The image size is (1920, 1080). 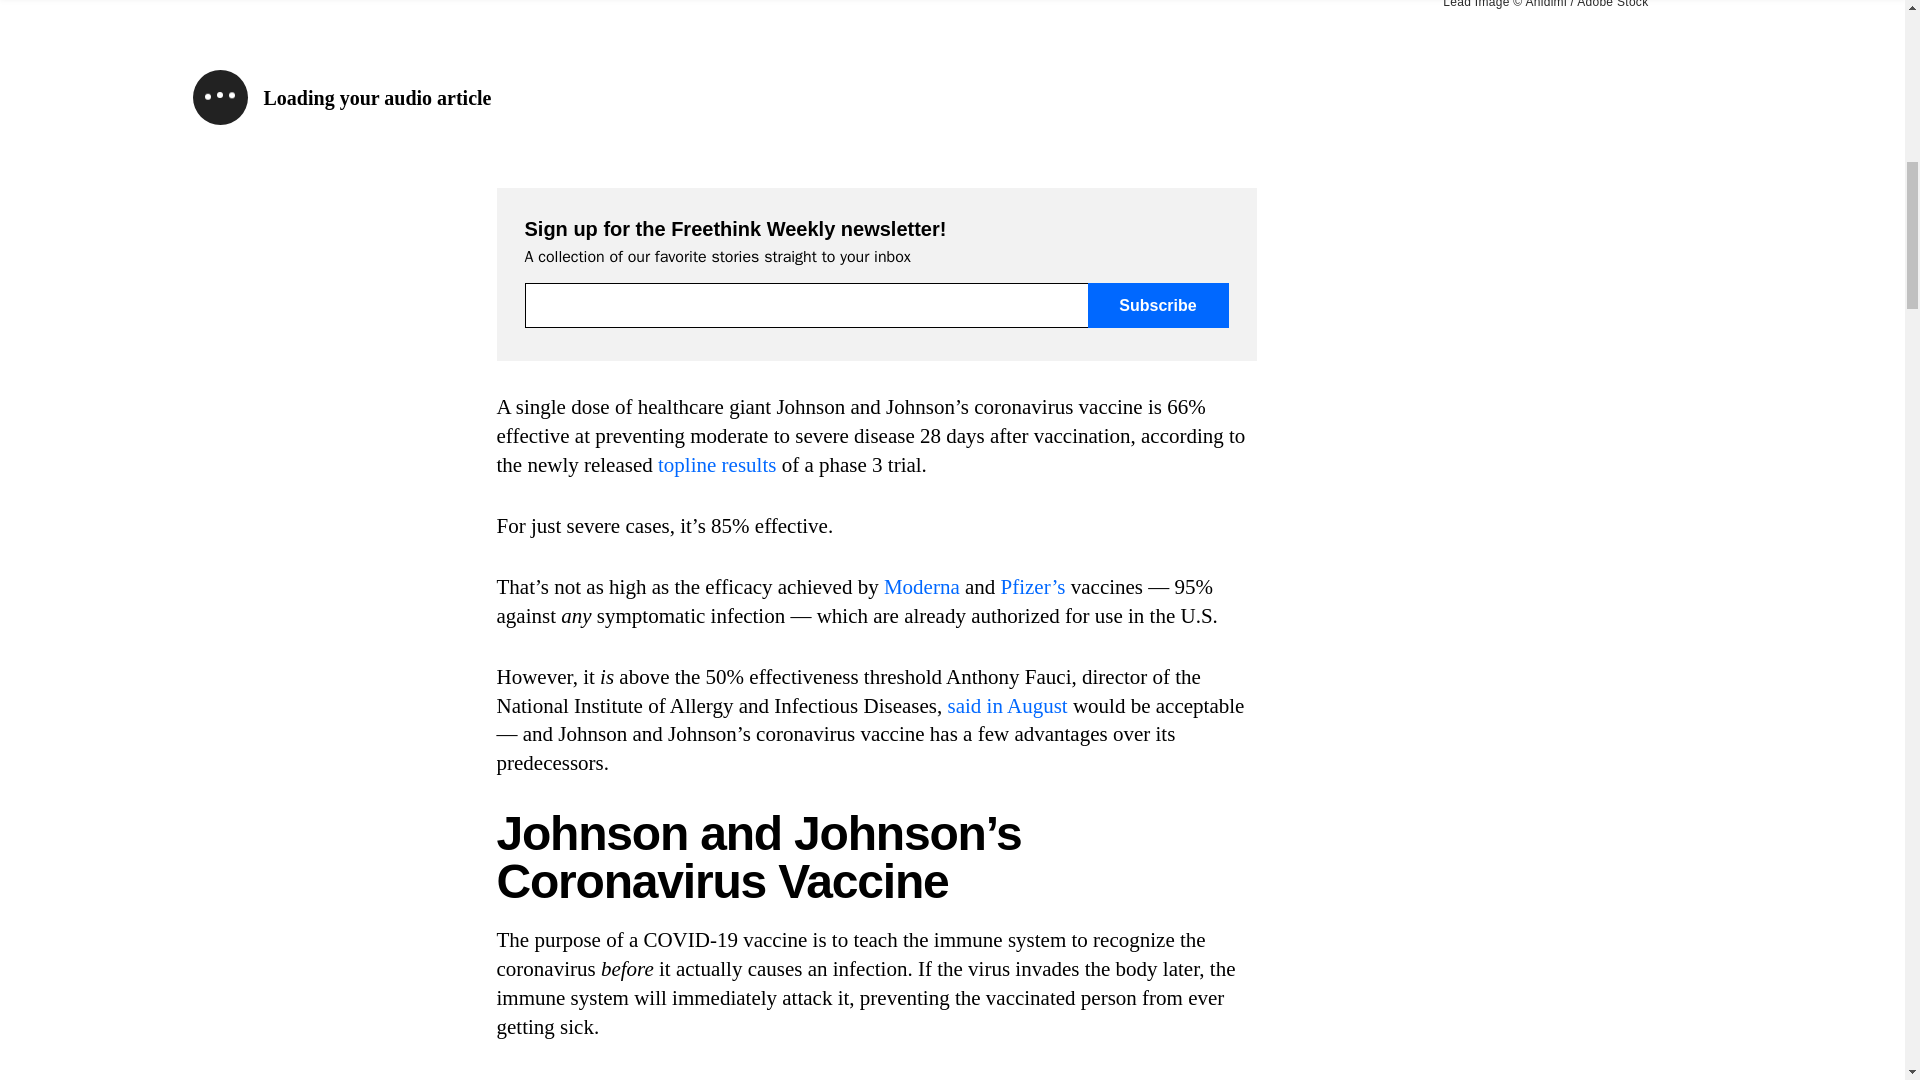 I want to click on Moderna, so click(x=922, y=586).